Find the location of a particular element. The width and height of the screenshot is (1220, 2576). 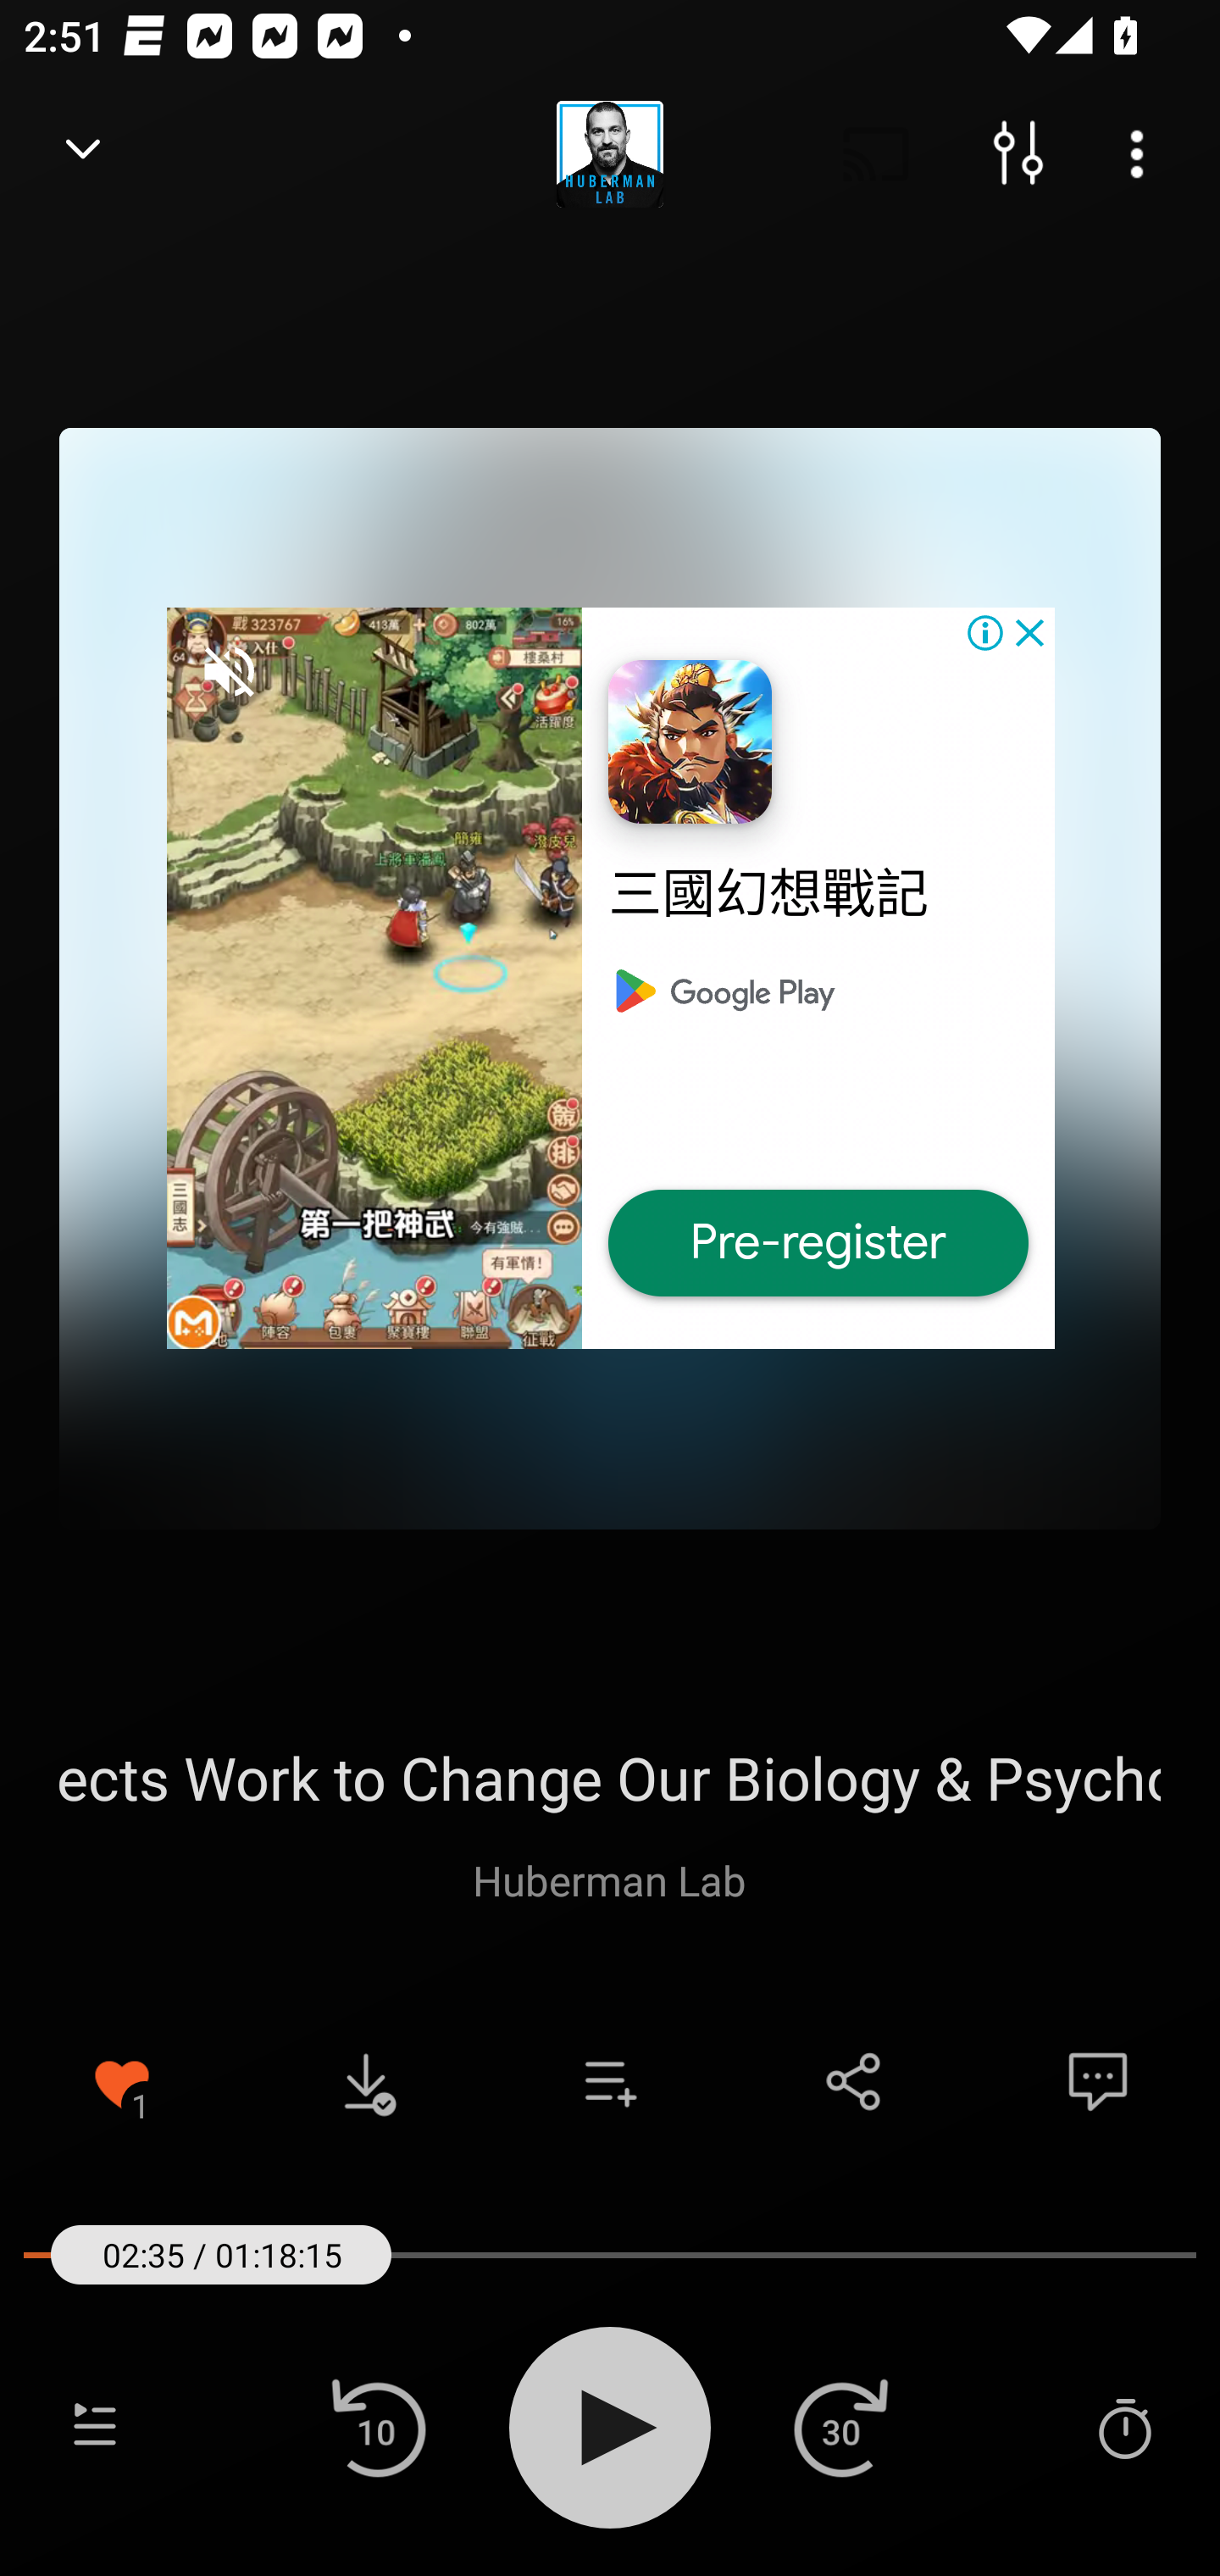

Remove from Favorites is located at coordinates (122, 2081).